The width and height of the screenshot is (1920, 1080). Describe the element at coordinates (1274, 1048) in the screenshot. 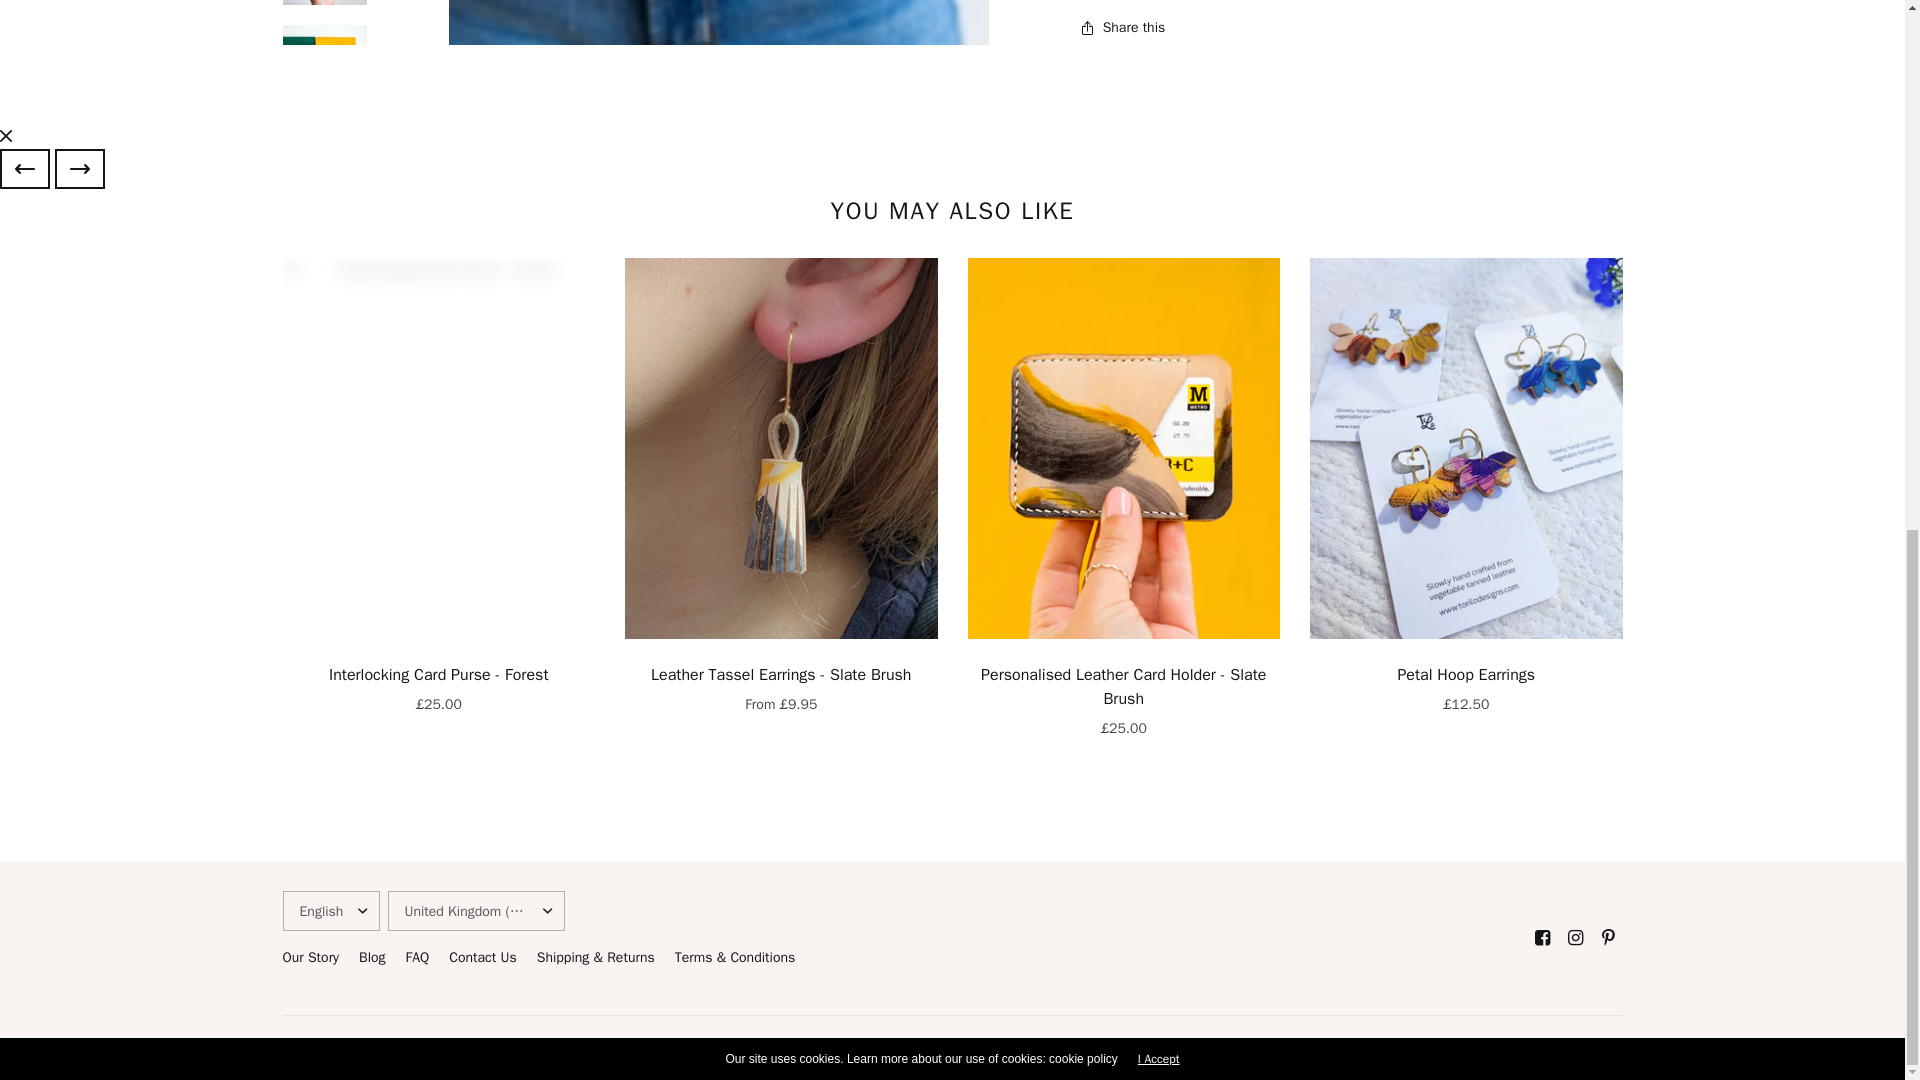

I see `Apple Pay` at that location.